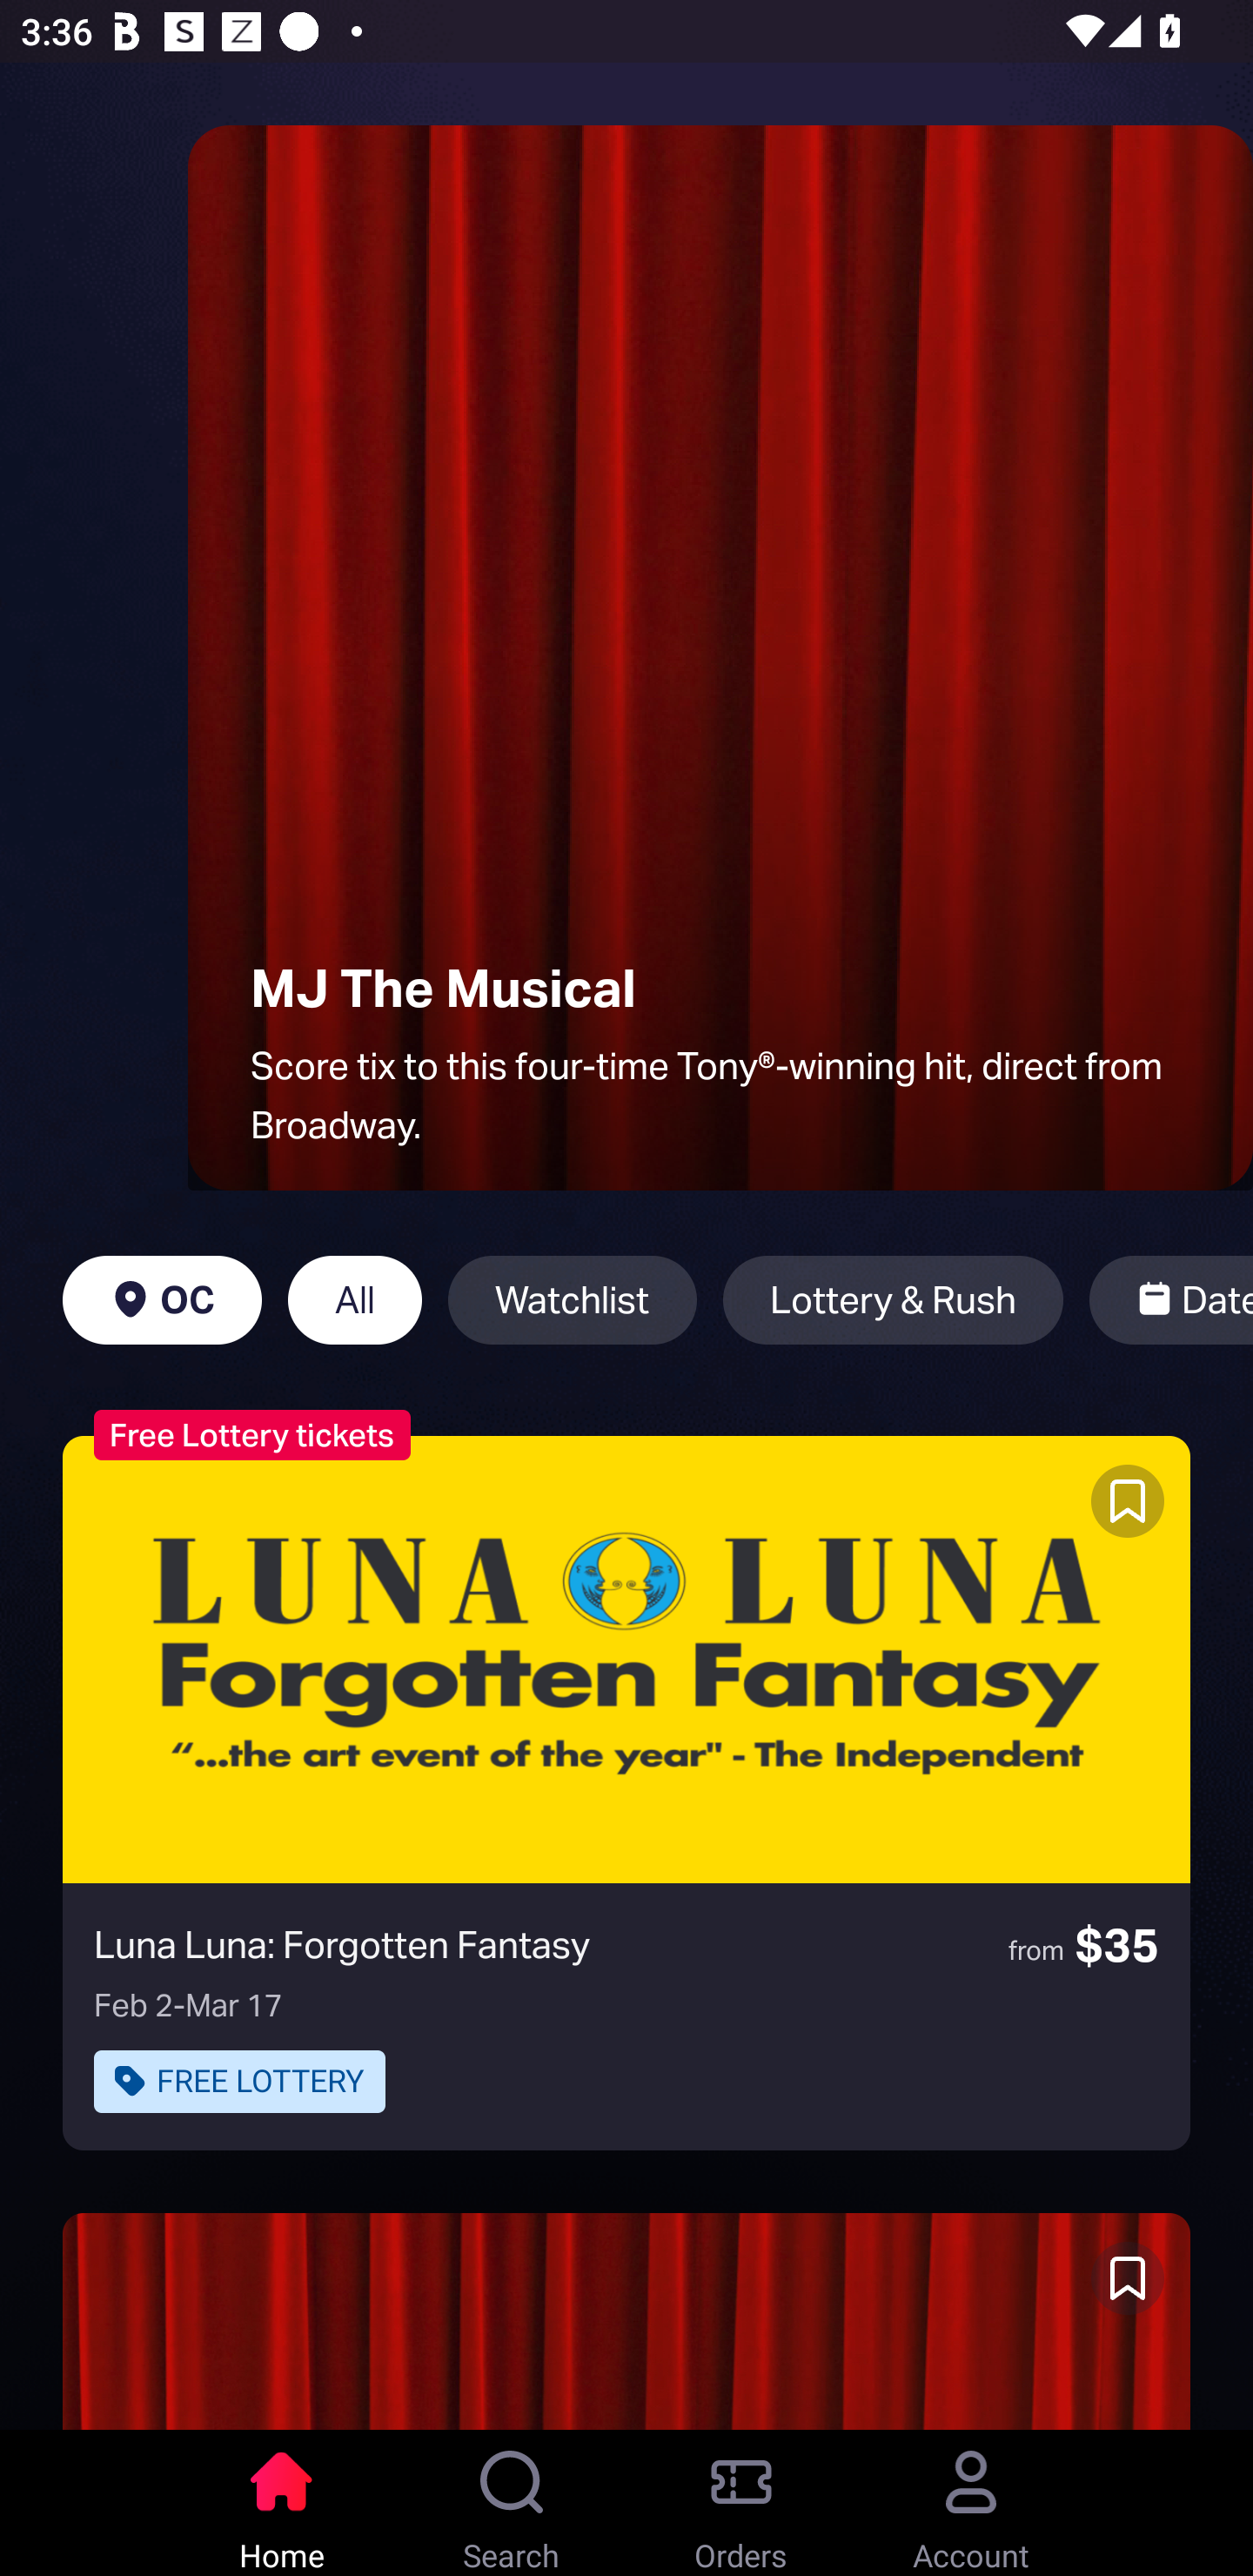  Describe the element at coordinates (162, 1300) in the screenshot. I see `OC` at that location.